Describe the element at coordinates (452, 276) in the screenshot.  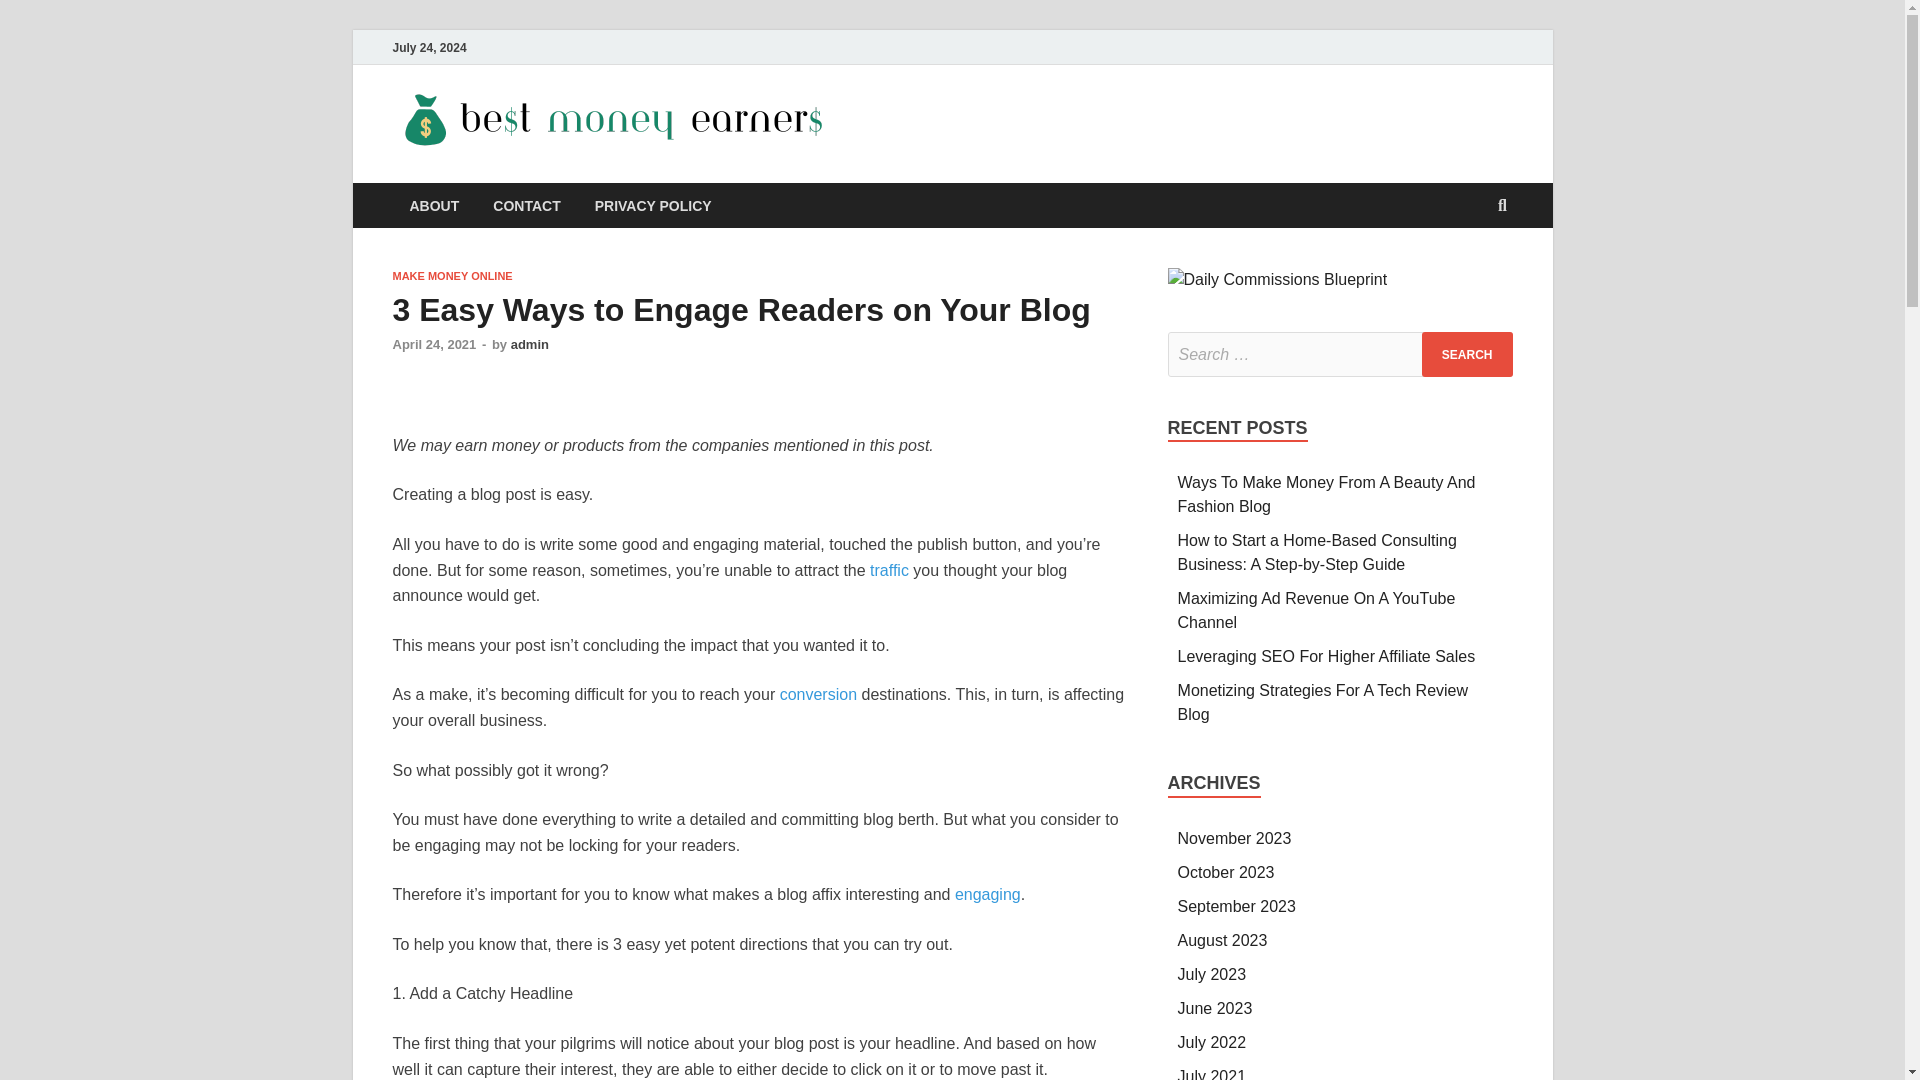
I see `MAKE MONEY ONLINE` at that location.